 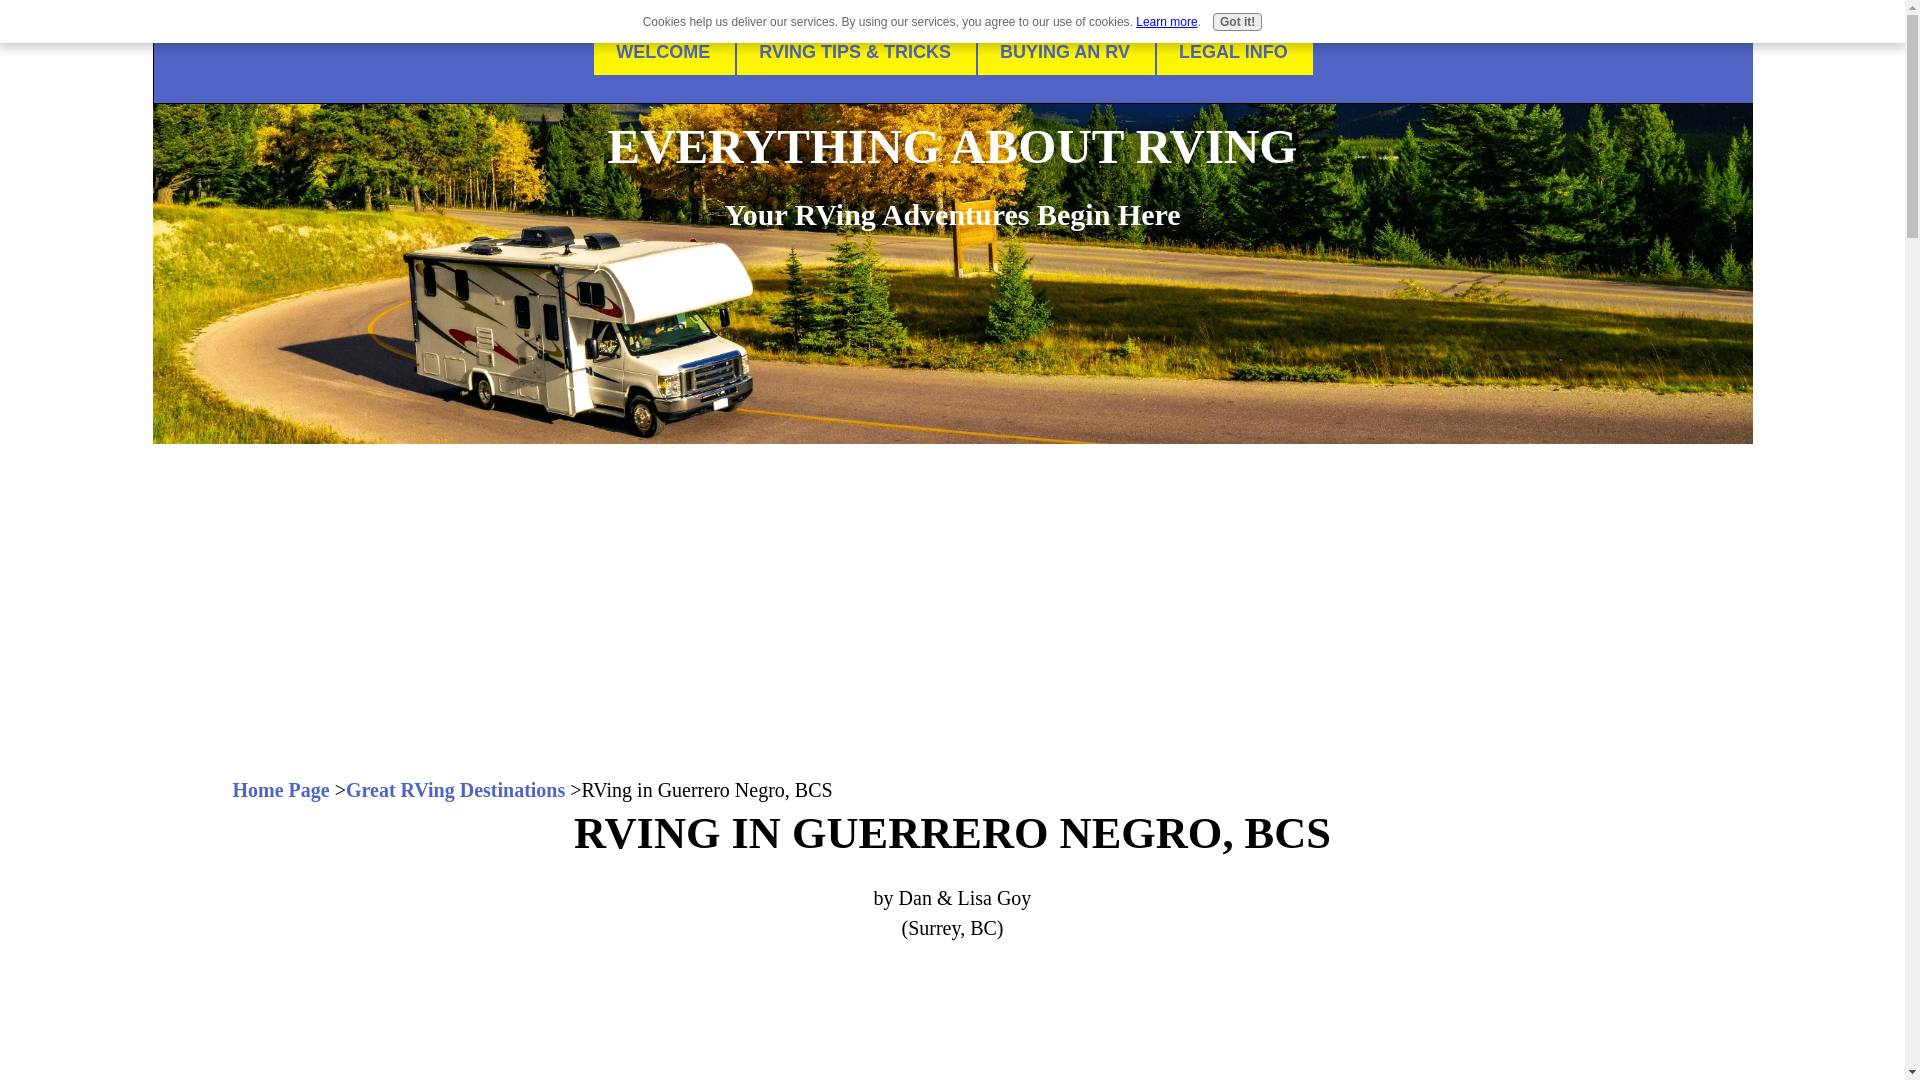 What do you see at coordinates (952, 1026) in the screenshot?
I see `Pictured Above: Malarrimo Eco Tours` at bounding box center [952, 1026].